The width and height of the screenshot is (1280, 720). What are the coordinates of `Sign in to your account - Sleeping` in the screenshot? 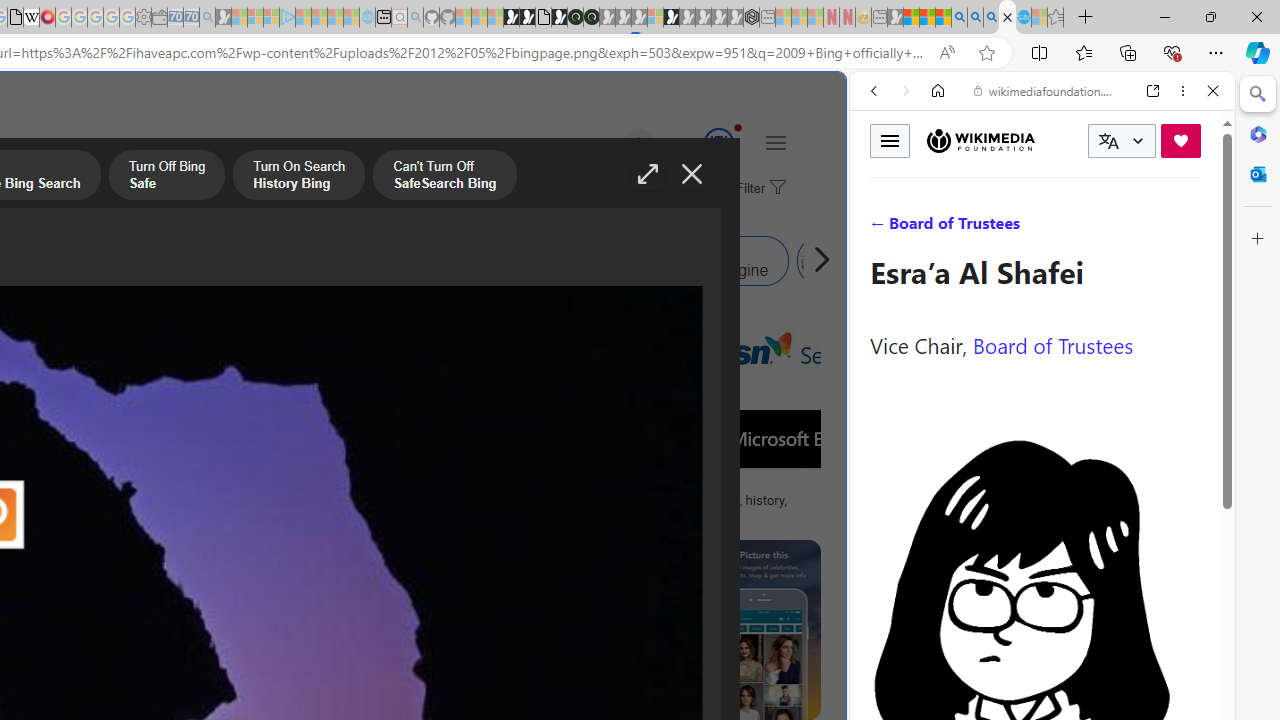 It's located at (655, 18).